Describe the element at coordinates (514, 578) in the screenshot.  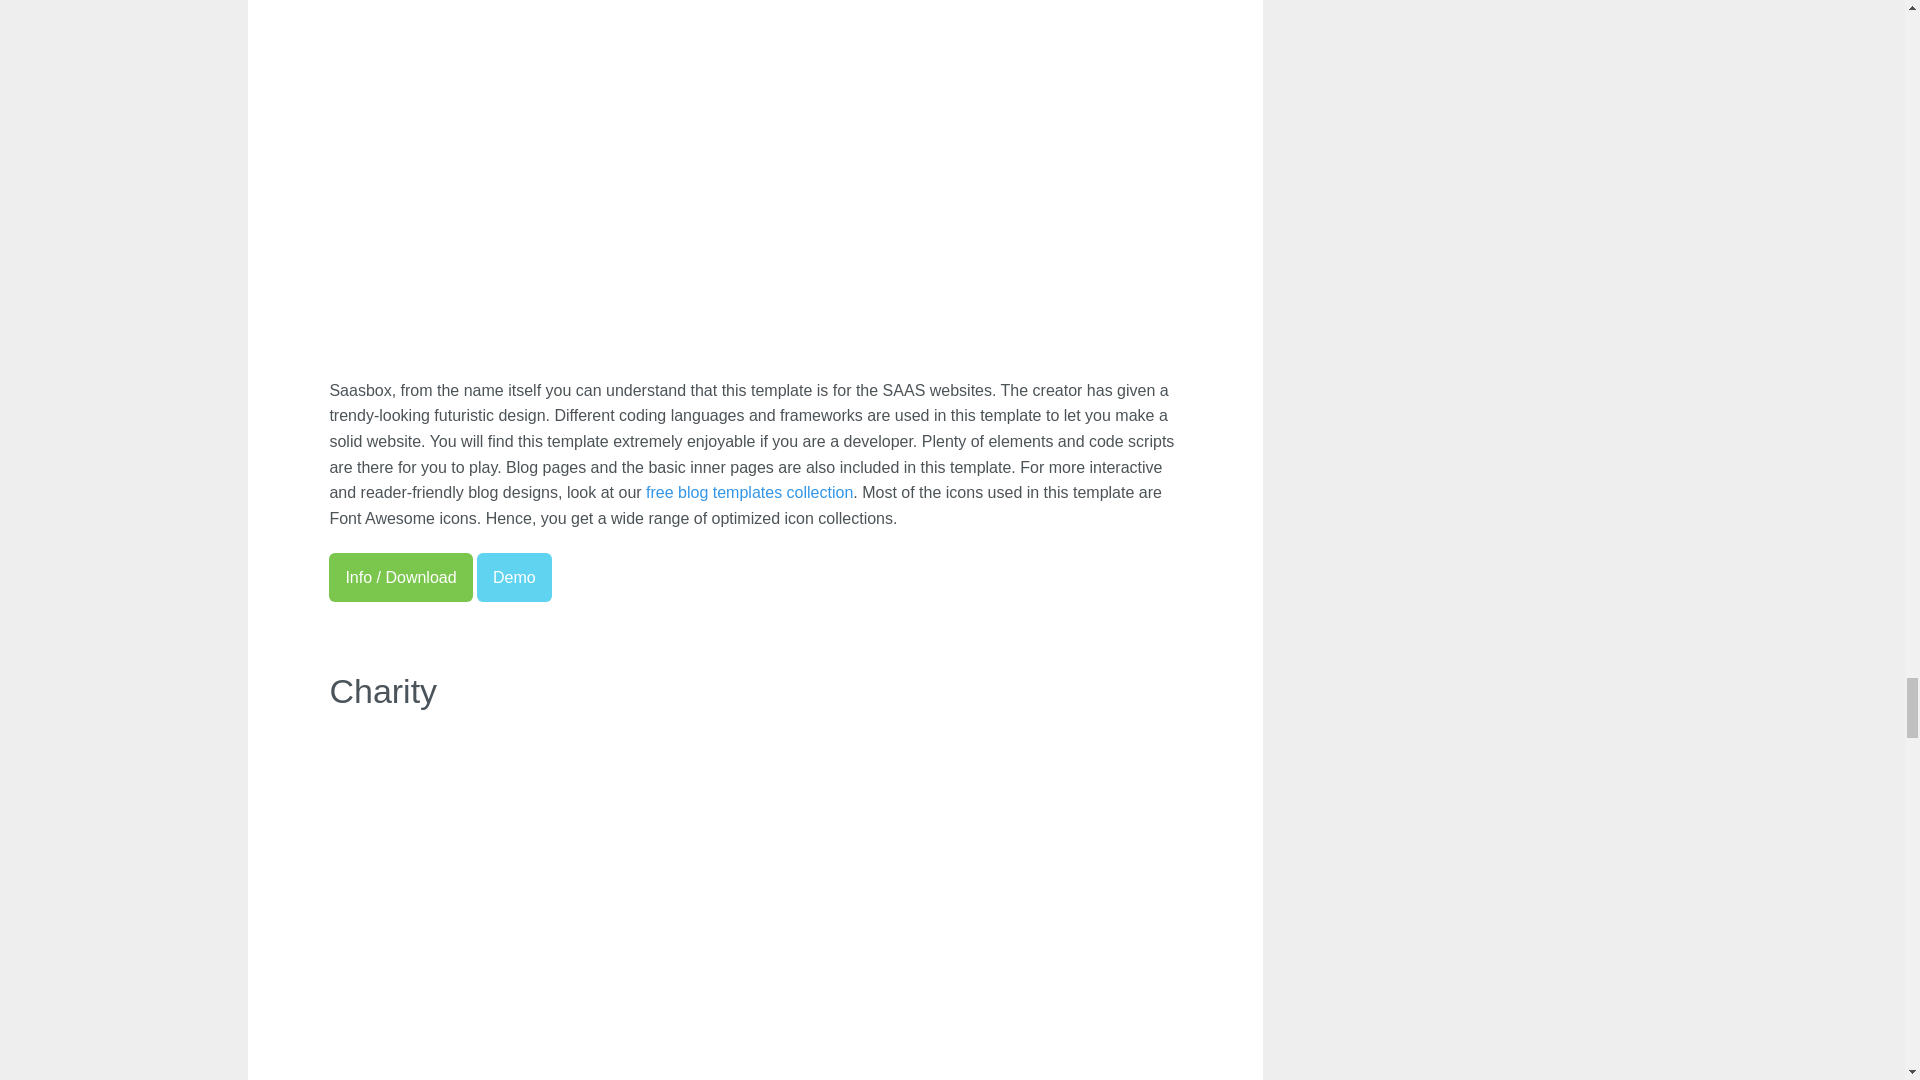
I see `Demo` at that location.